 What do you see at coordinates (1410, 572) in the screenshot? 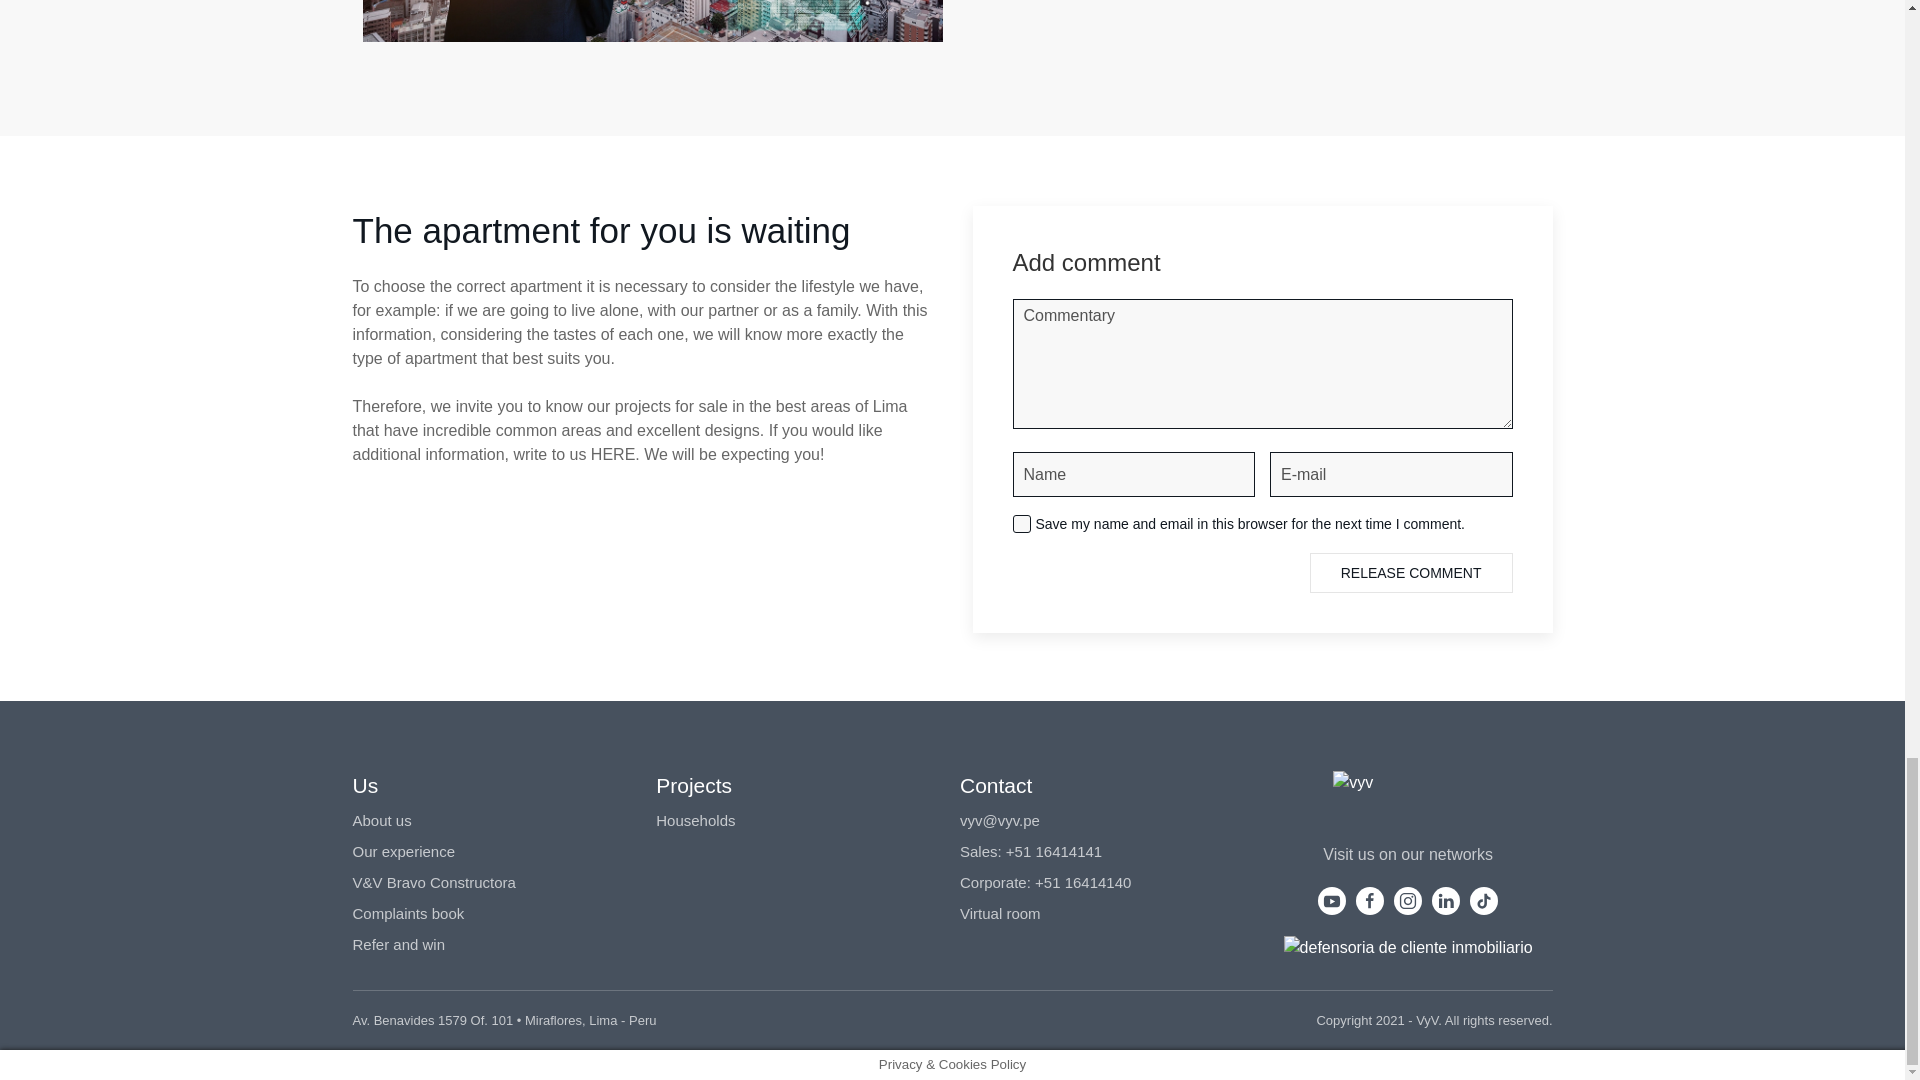
I see `RELEASE COMMENT` at bounding box center [1410, 572].